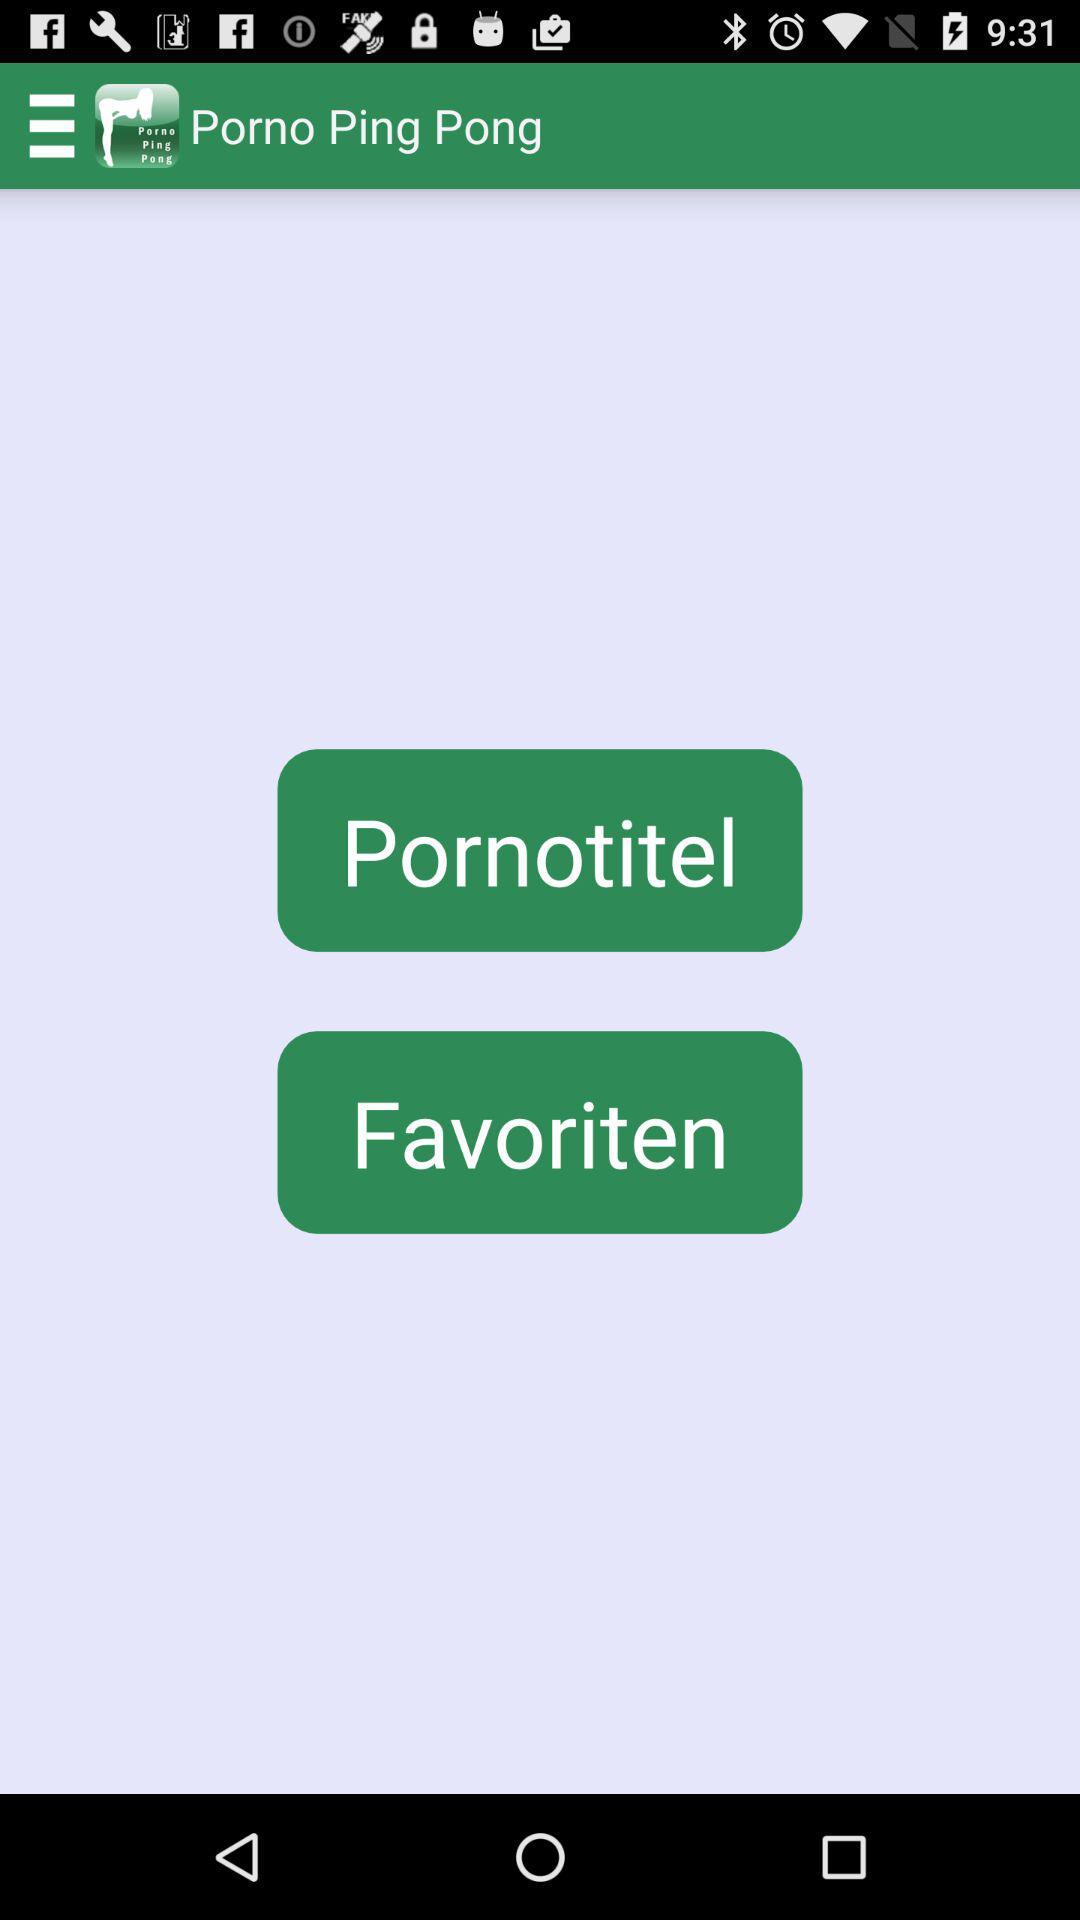 The height and width of the screenshot is (1920, 1080). What do you see at coordinates (540, 1132) in the screenshot?
I see `flip until favoriten button` at bounding box center [540, 1132].